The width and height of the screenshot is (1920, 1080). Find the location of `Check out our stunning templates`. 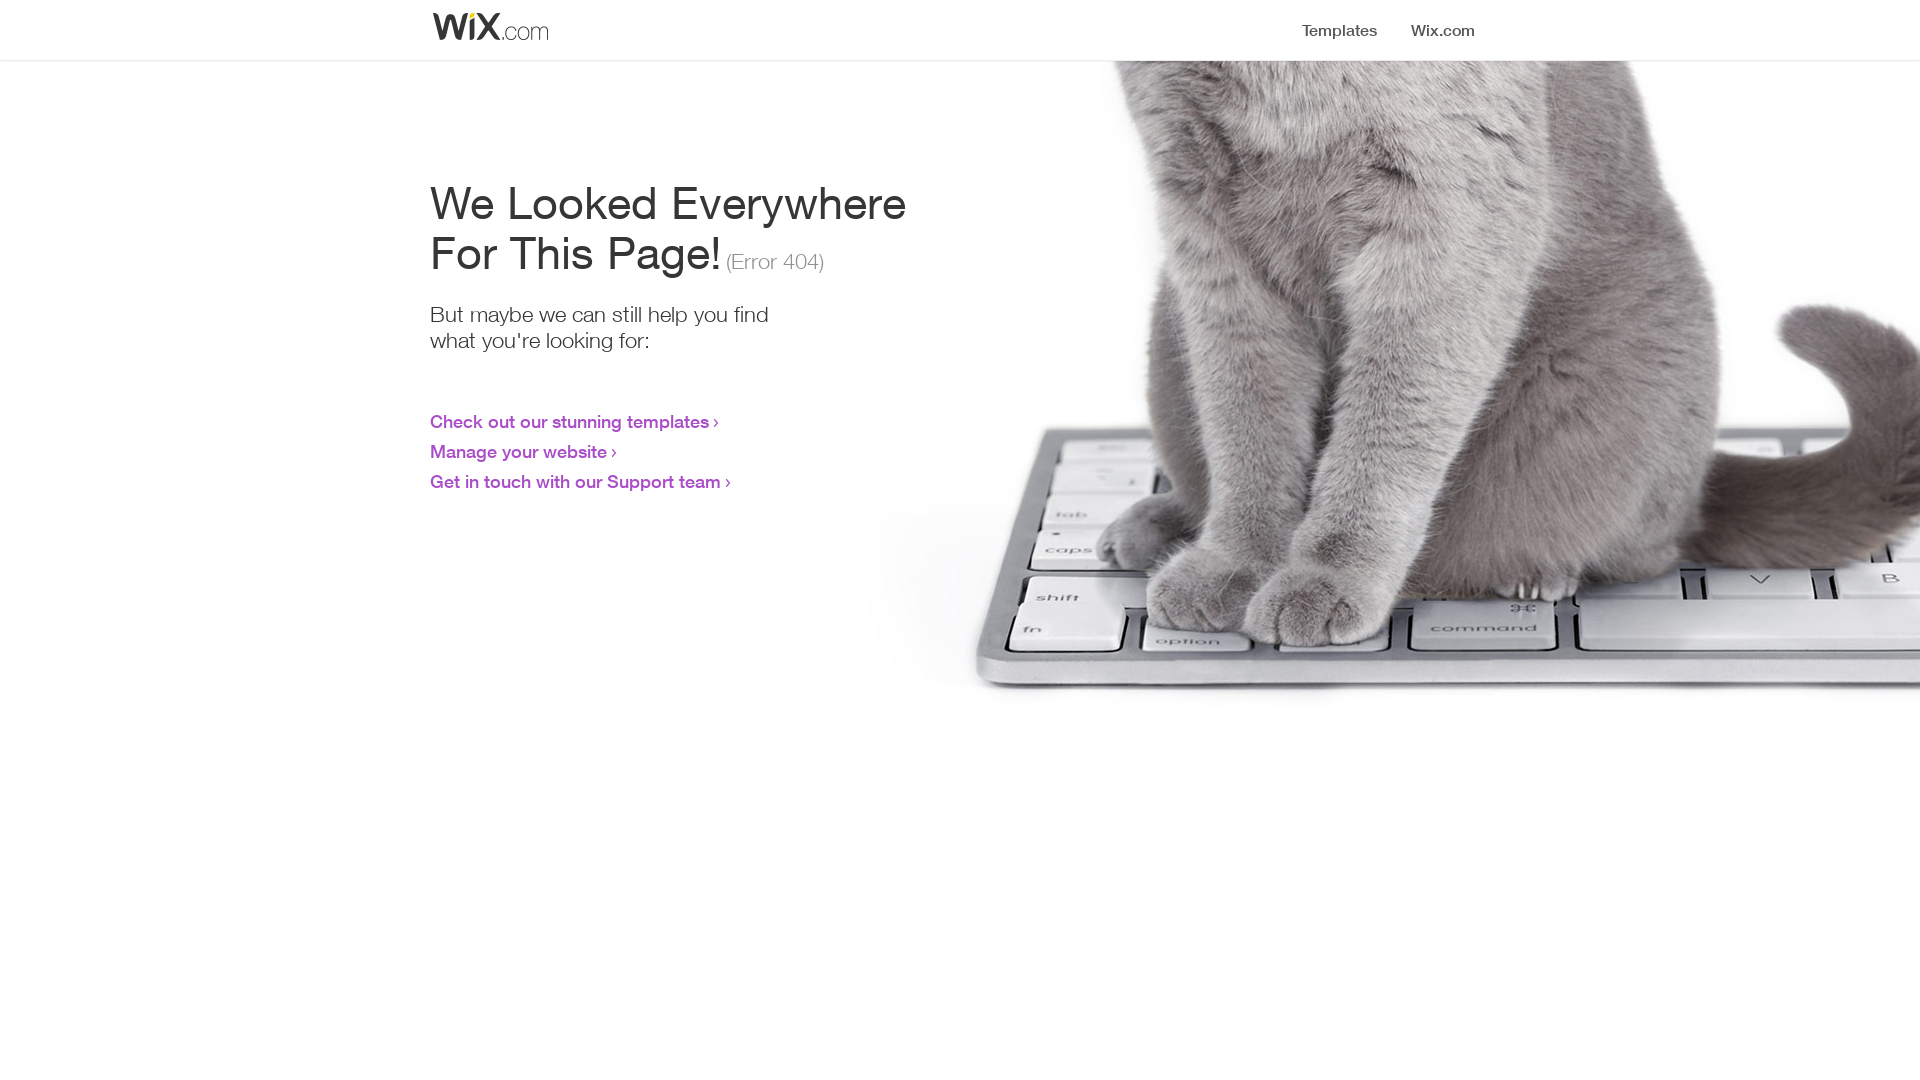

Check out our stunning templates is located at coordinates (570, 421).